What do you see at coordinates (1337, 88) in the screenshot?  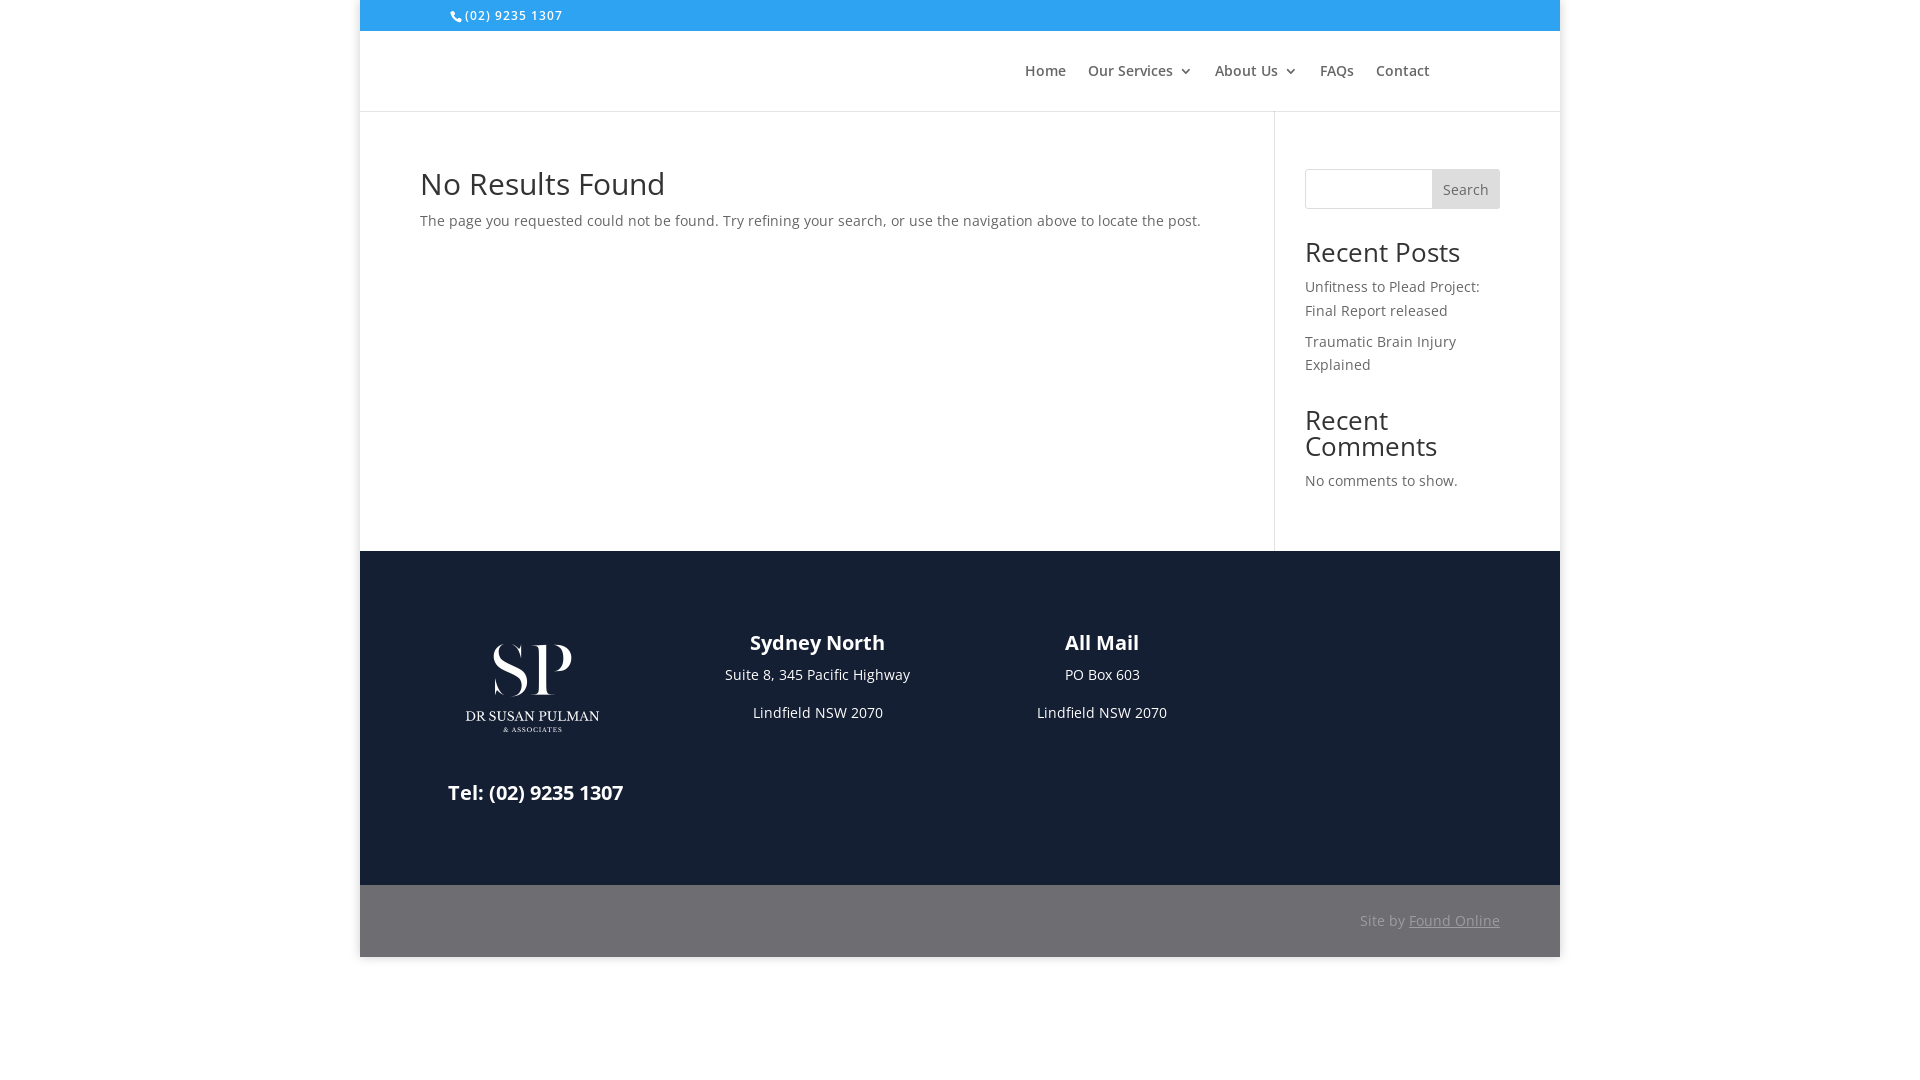 I see `FAQs` at bounding box center [1337, 88].